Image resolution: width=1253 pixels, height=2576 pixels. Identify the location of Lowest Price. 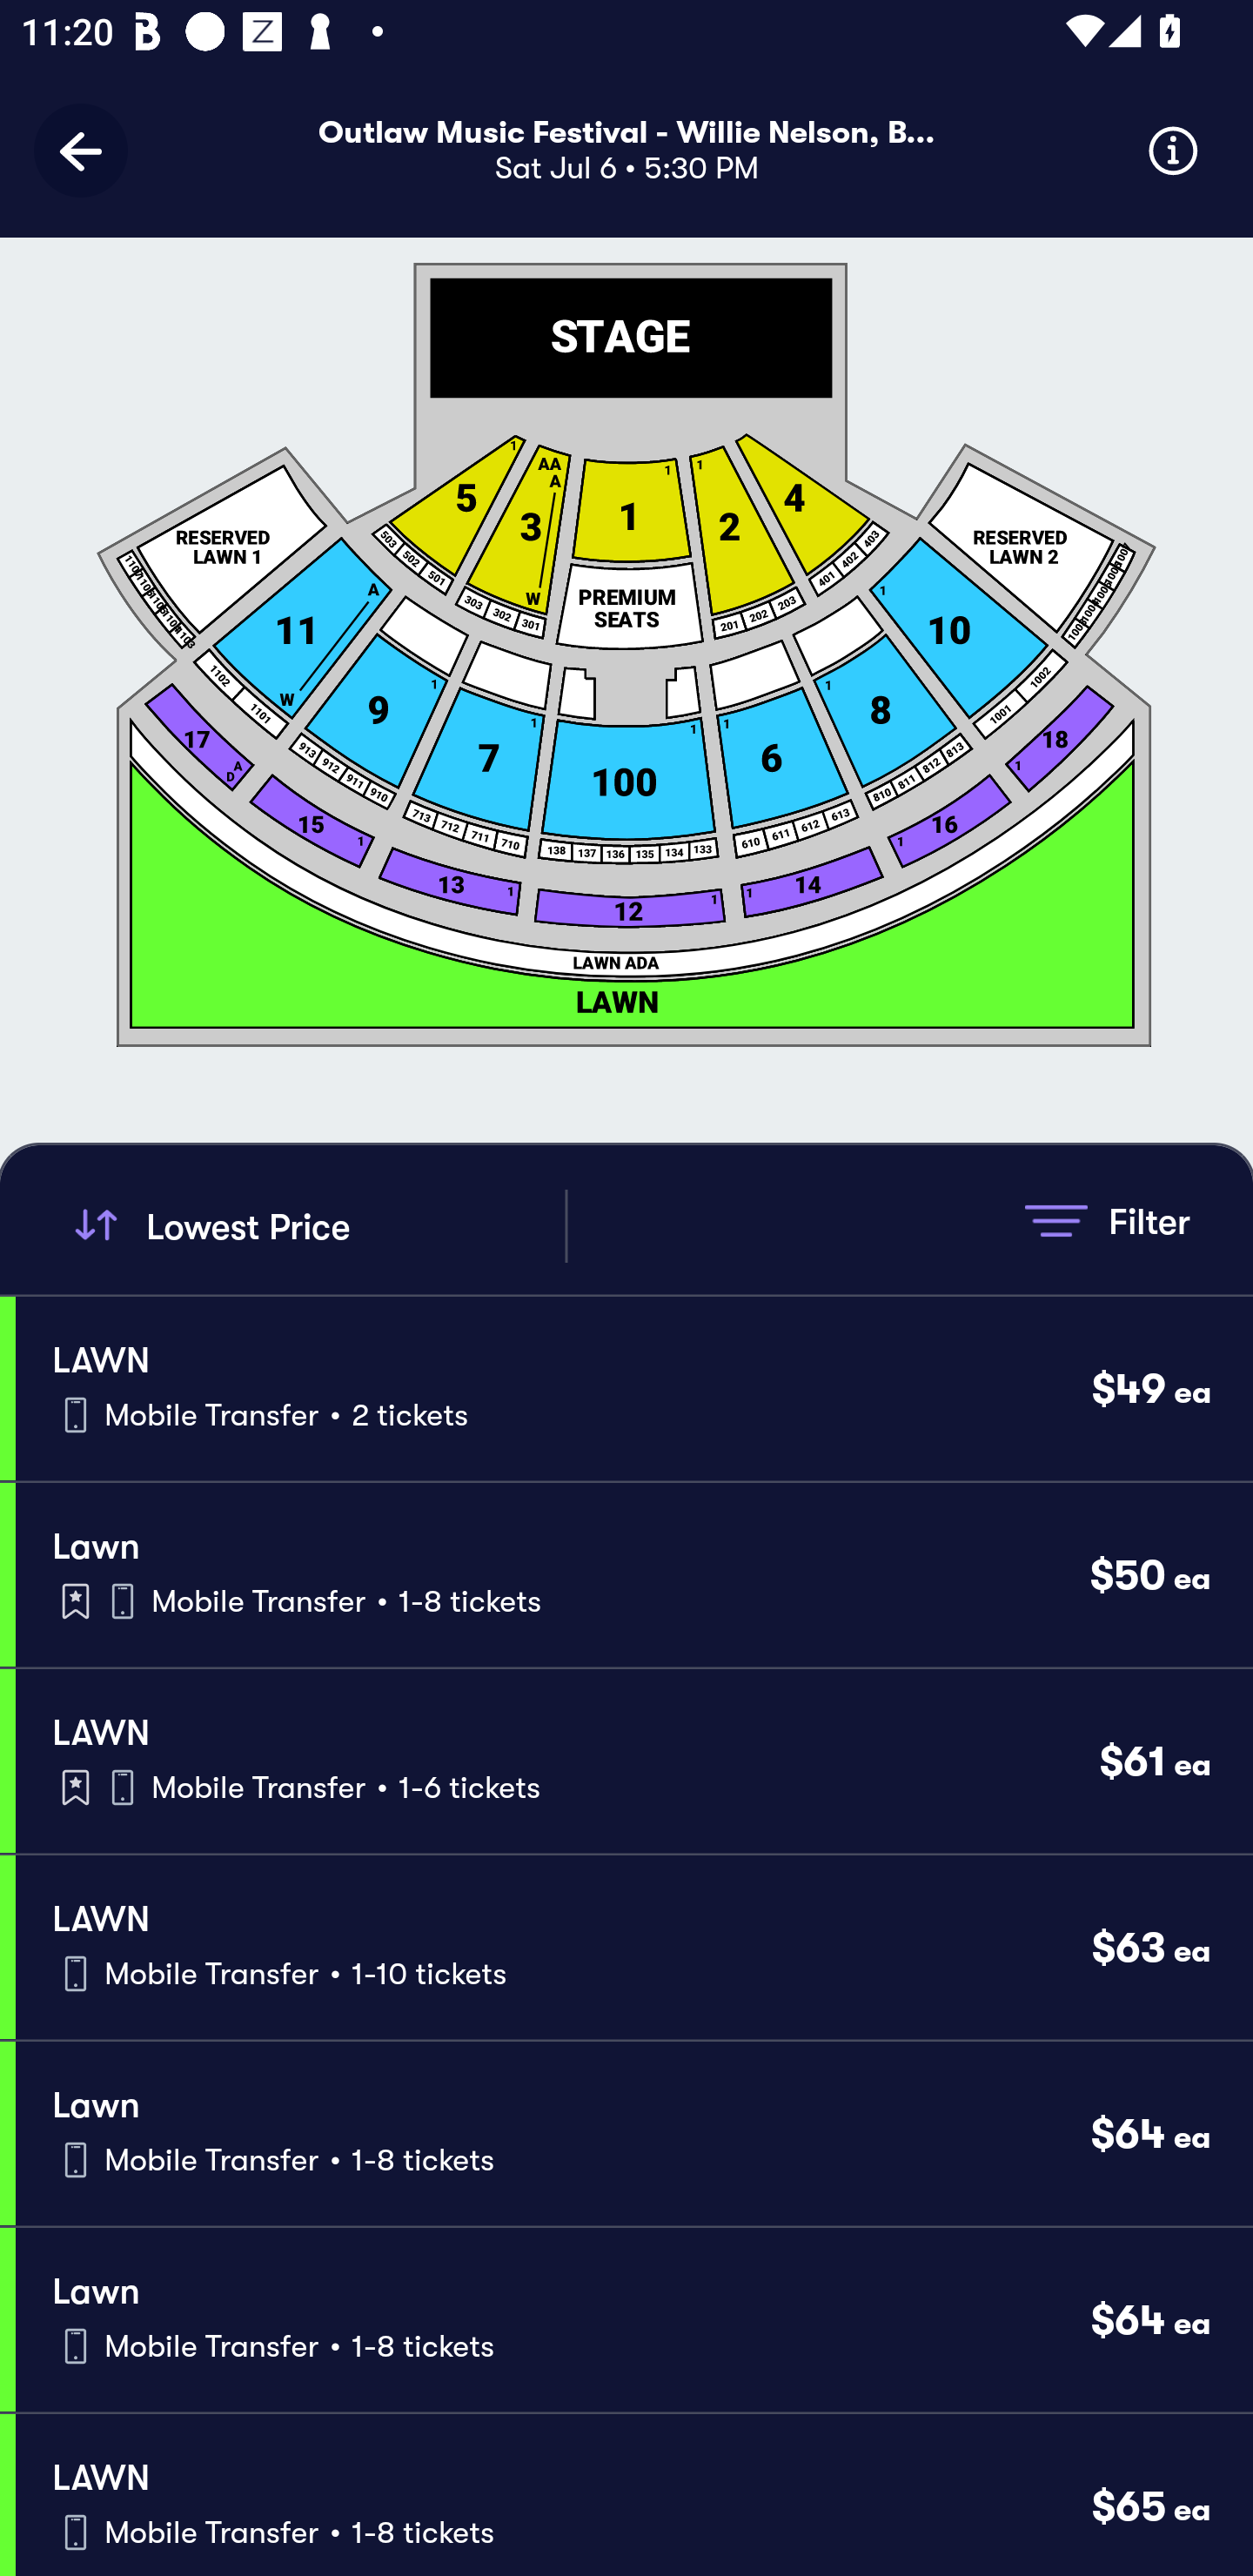
(315, 1225).